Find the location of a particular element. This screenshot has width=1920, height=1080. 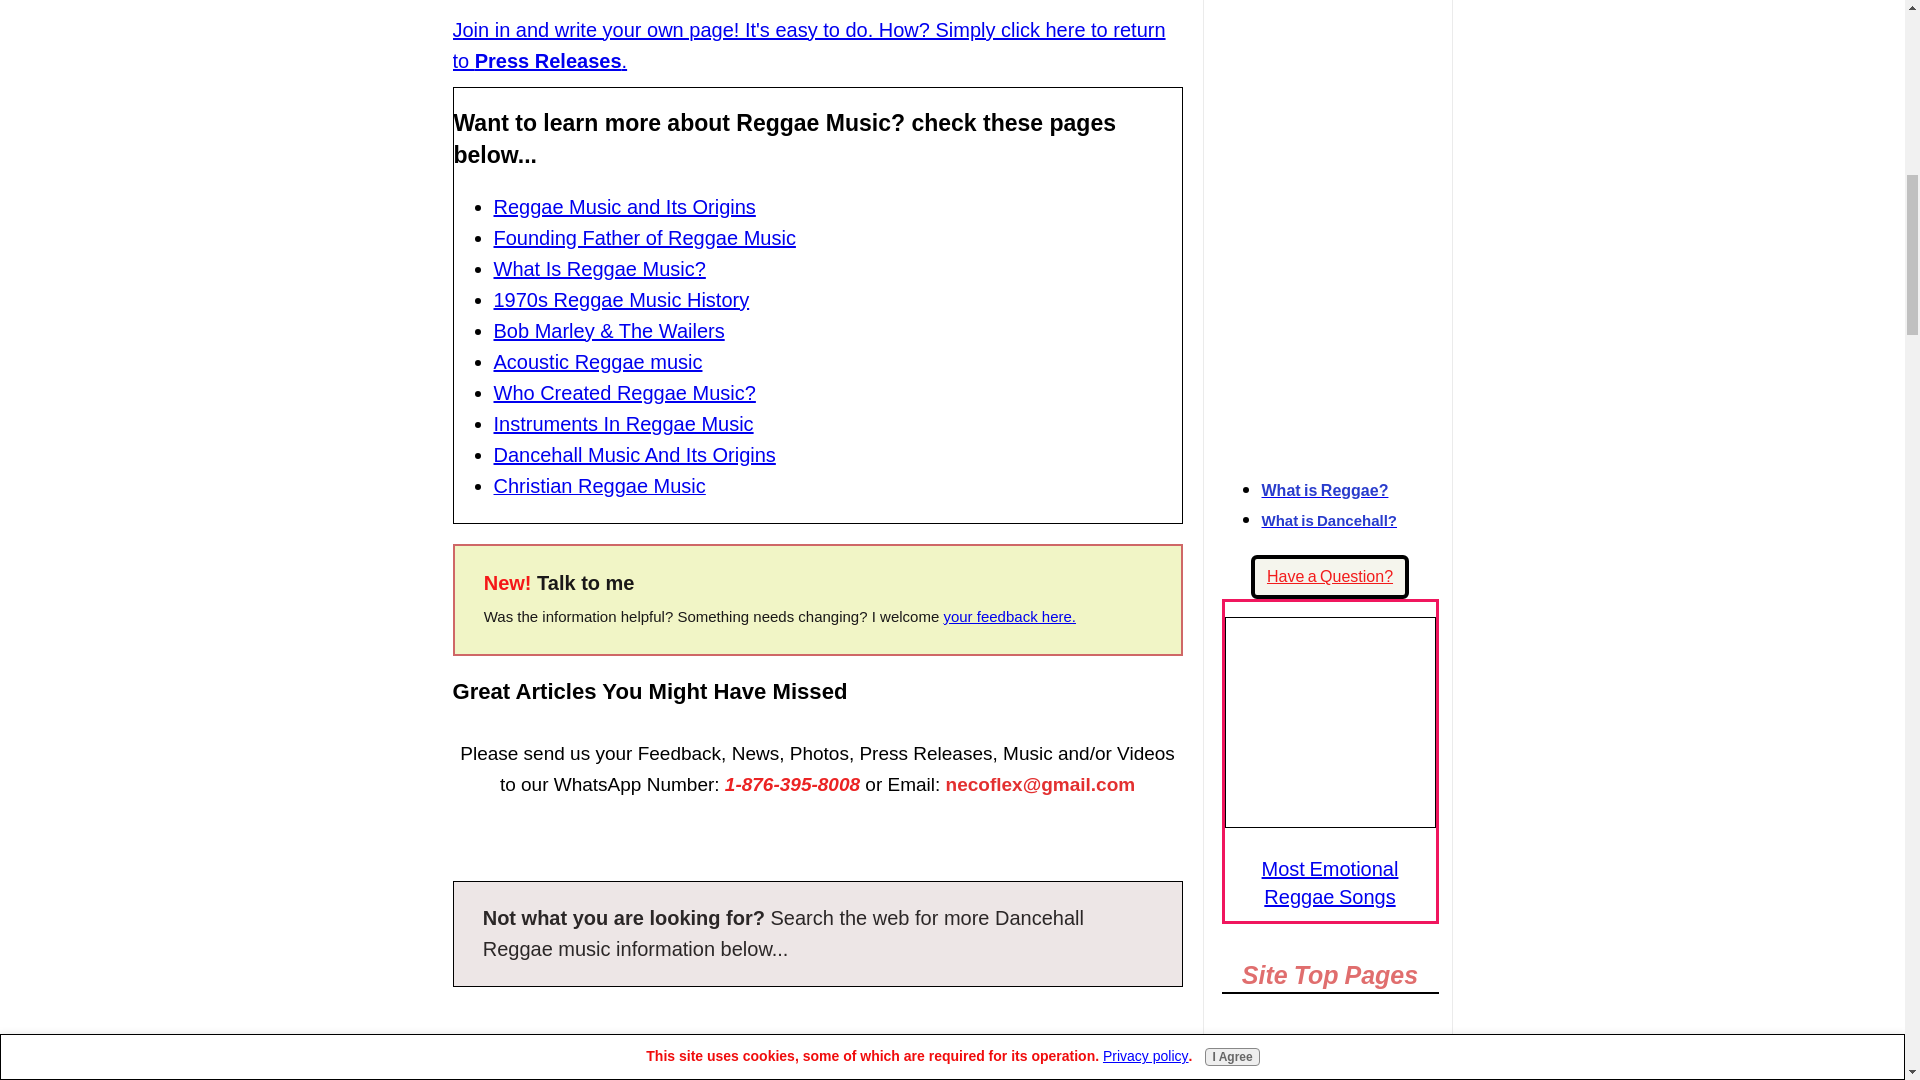

Home is located at coordinates (1330, 1050).